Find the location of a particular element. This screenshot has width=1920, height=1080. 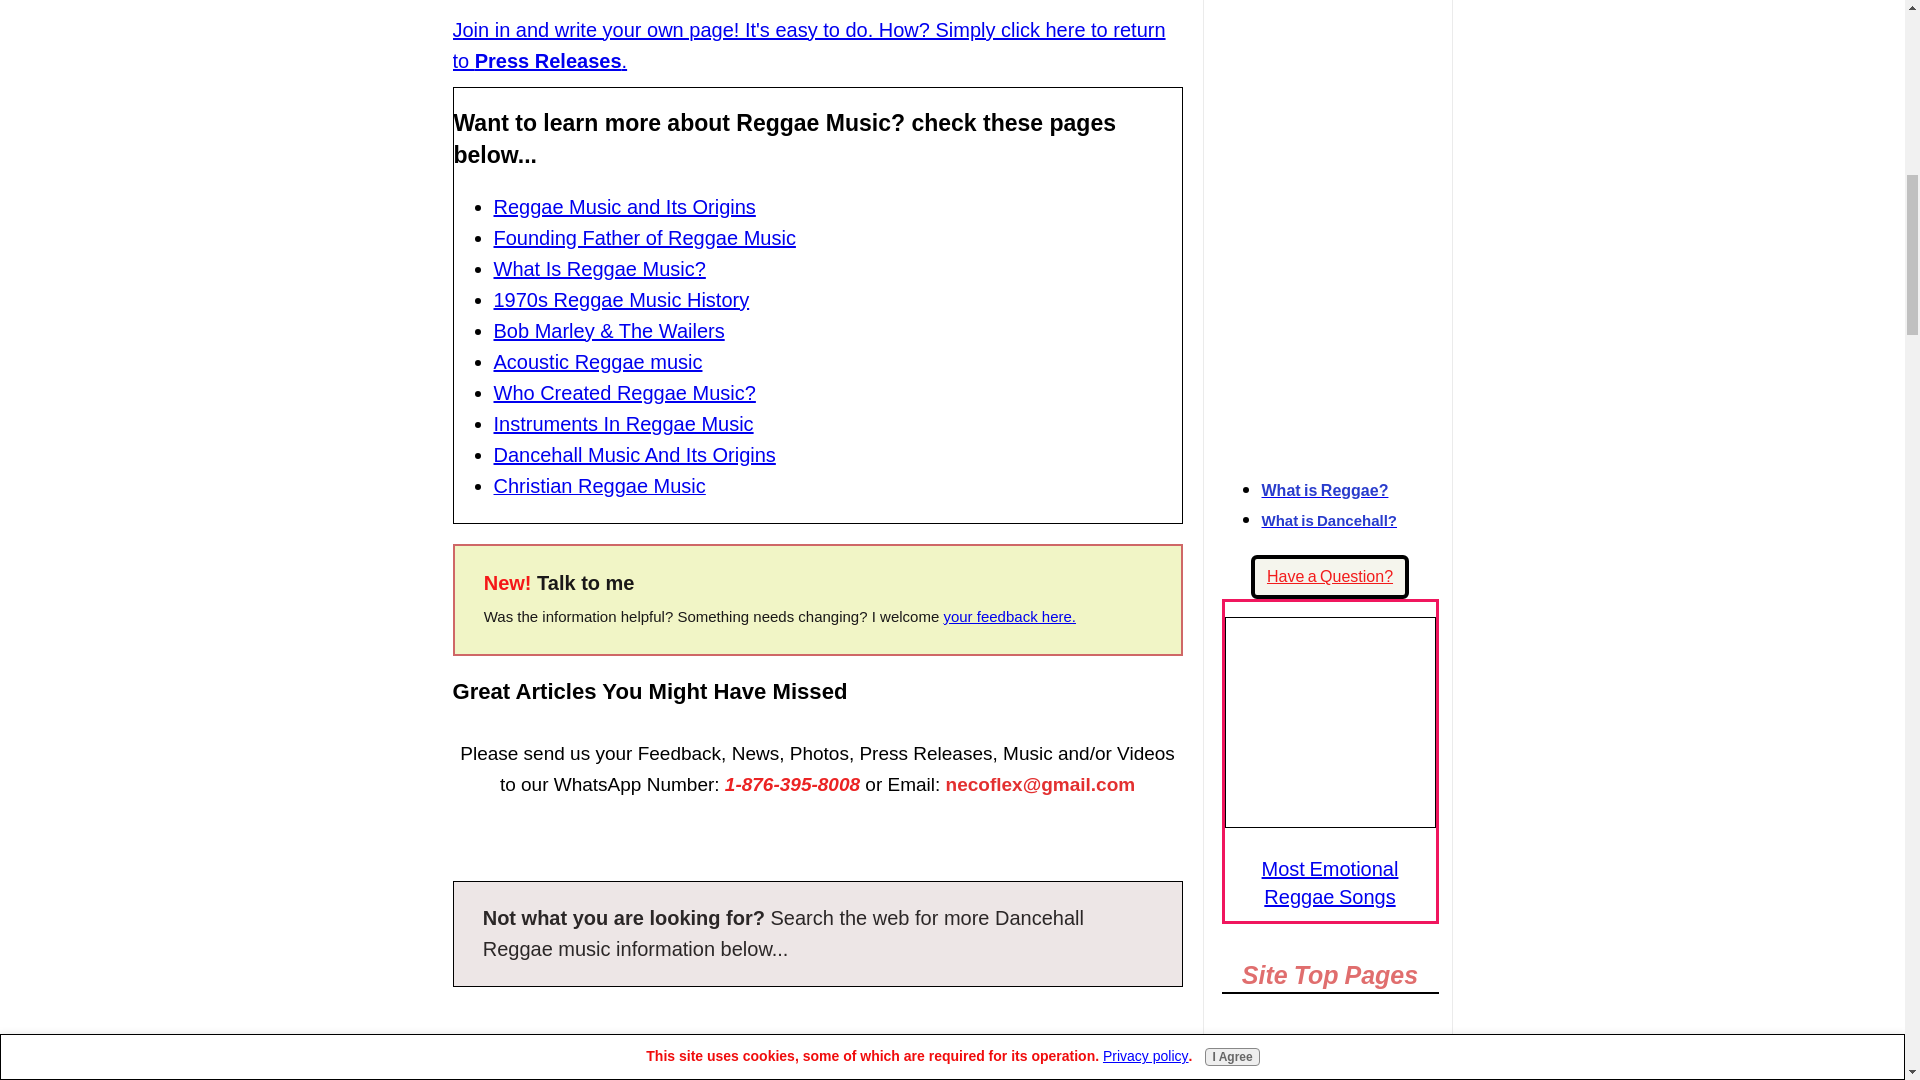

Home is located at coordinates (1330, 1050).